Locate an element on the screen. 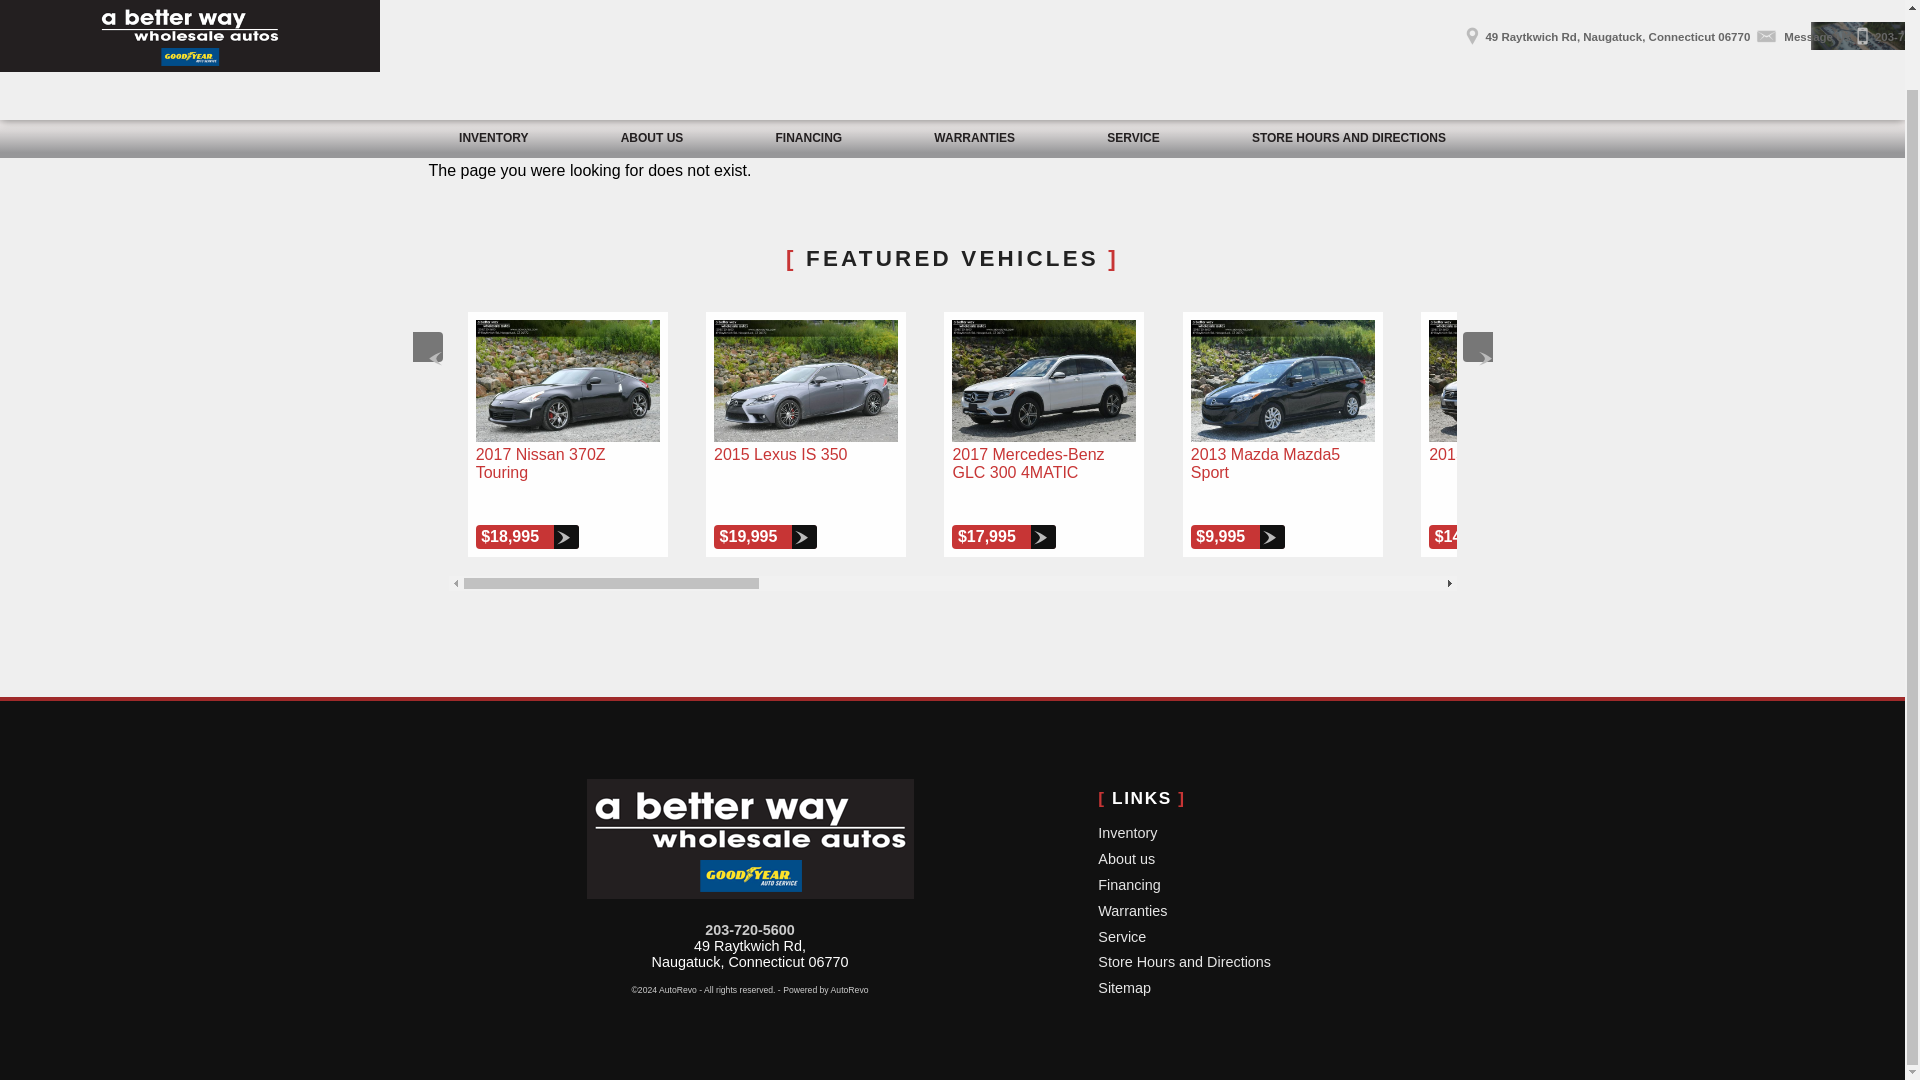 This screenshot has width=1920, height=1080. ABOUT US is located at coordinates (652, 55).